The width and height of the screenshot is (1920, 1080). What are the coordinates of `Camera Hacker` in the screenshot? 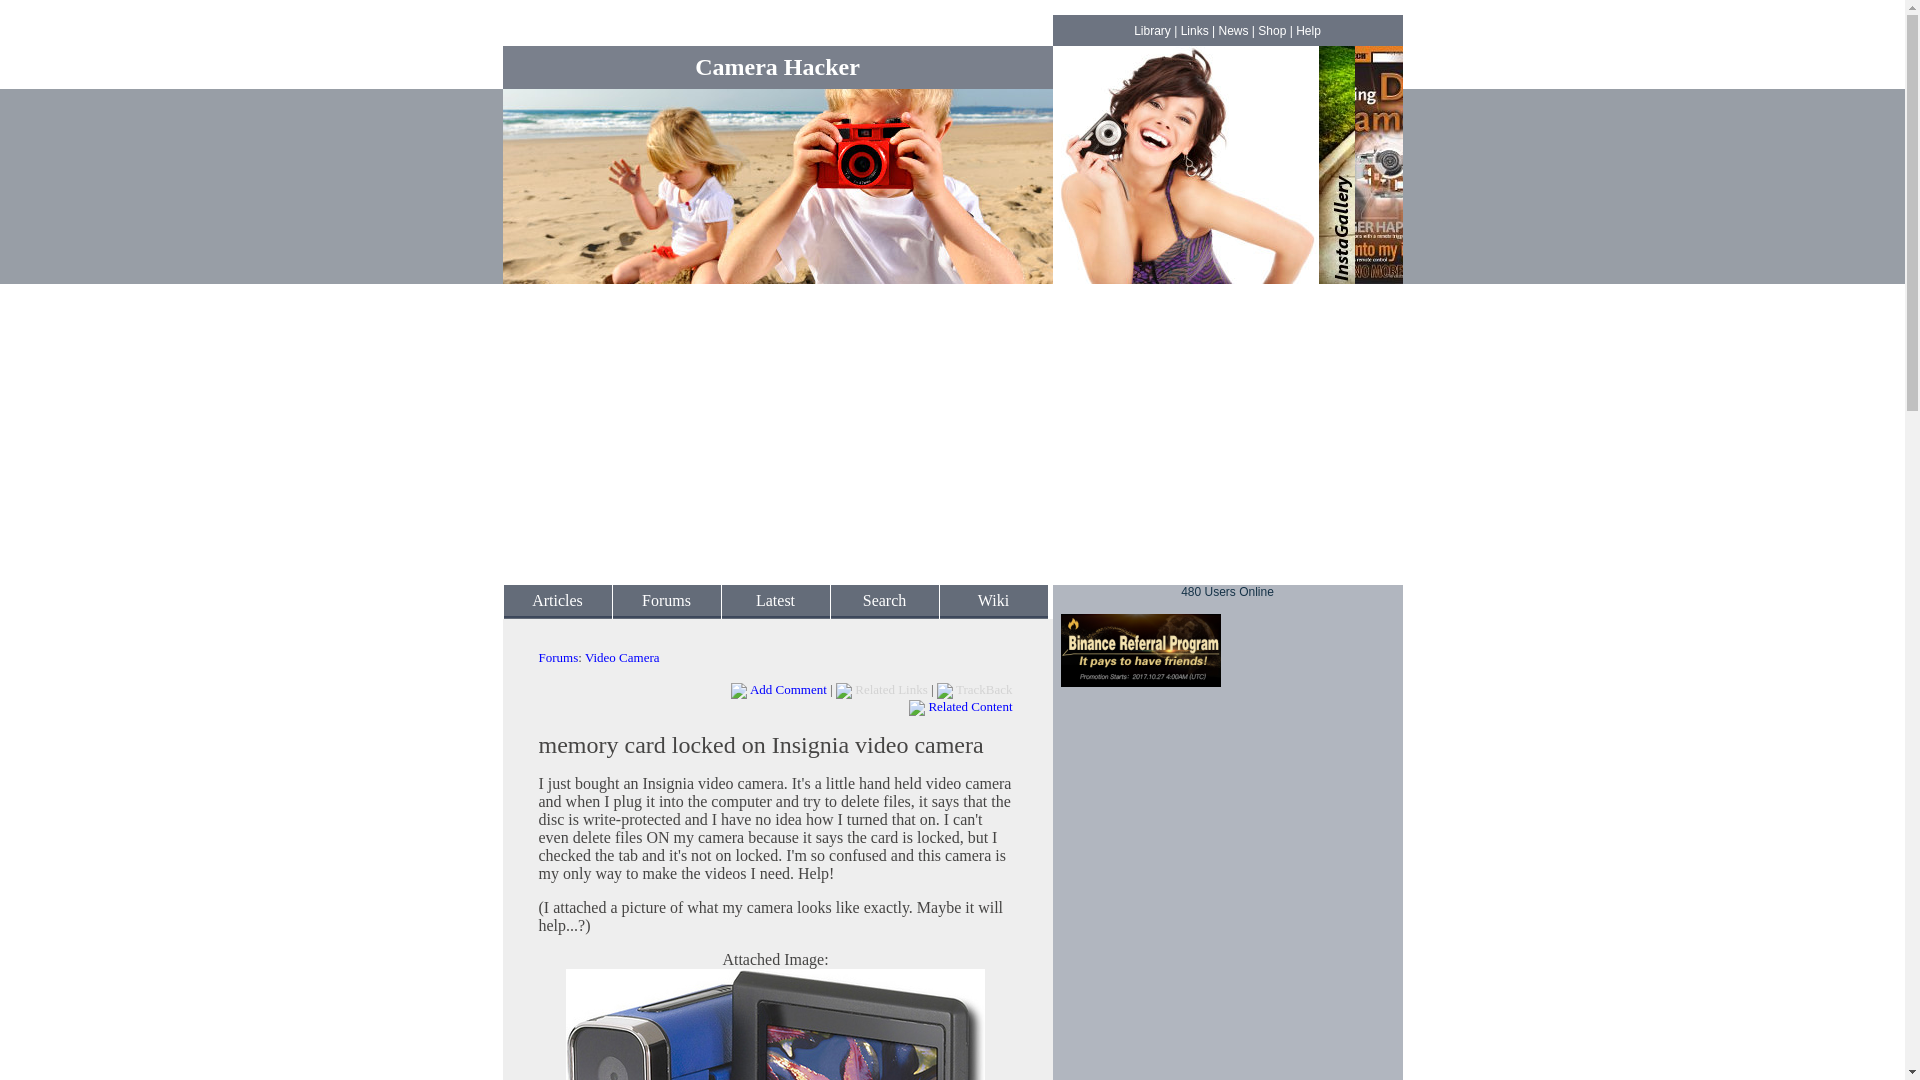 It's located at (778, 66).